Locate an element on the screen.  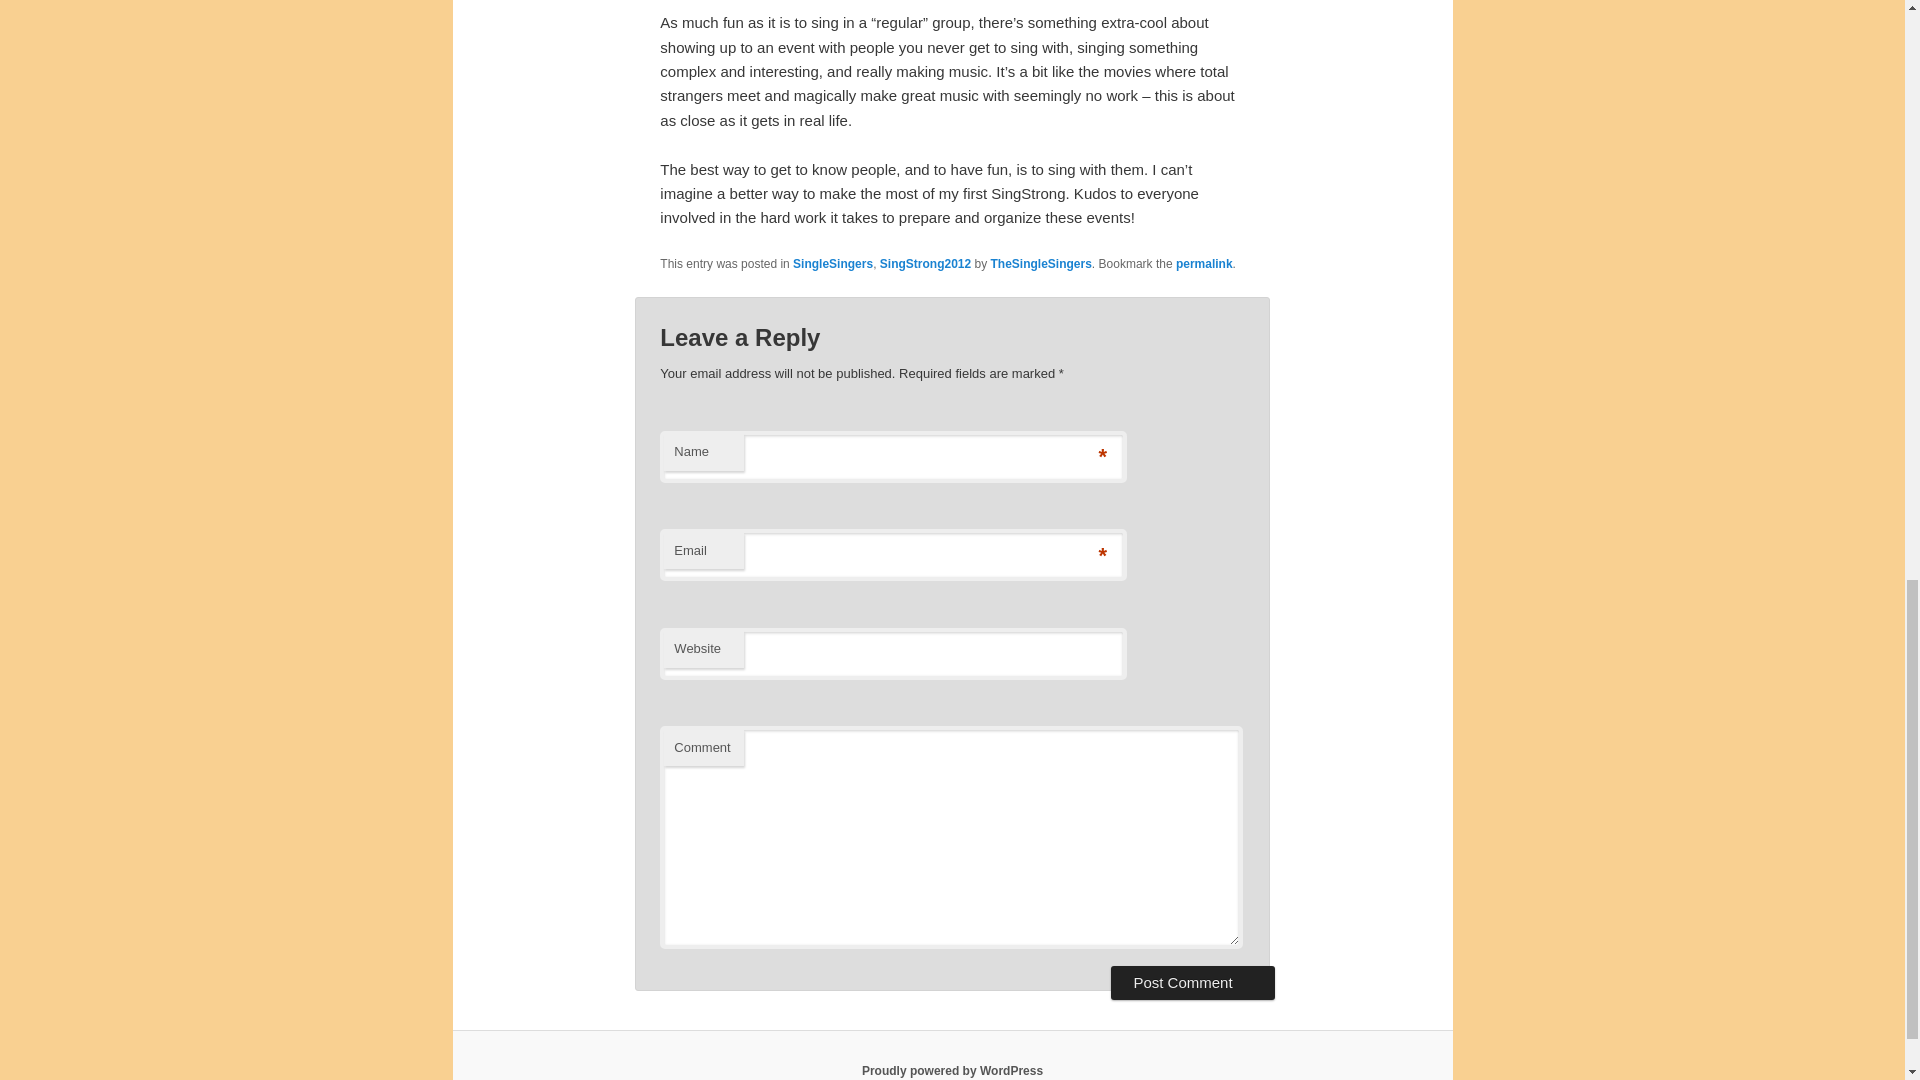
View all posts in SingleSingers is located at coordinates (832, 264).